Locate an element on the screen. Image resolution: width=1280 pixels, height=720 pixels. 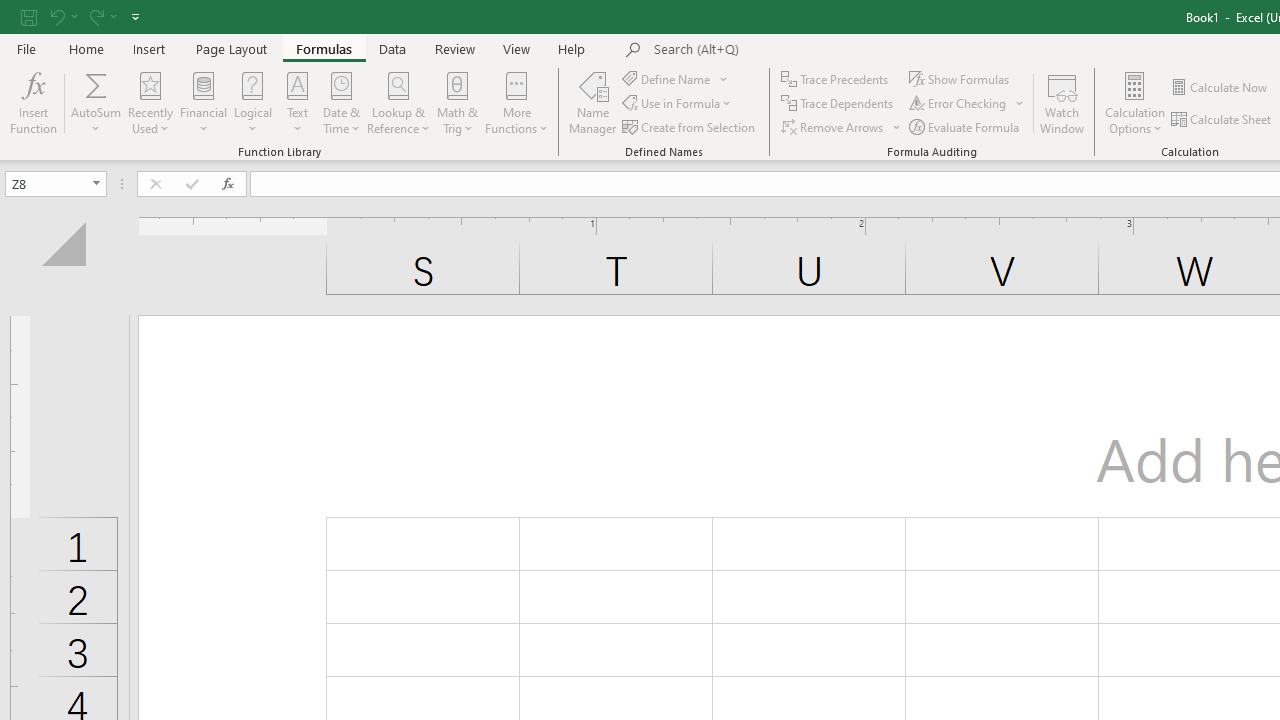
Sum is located at coordinates (96, 84).